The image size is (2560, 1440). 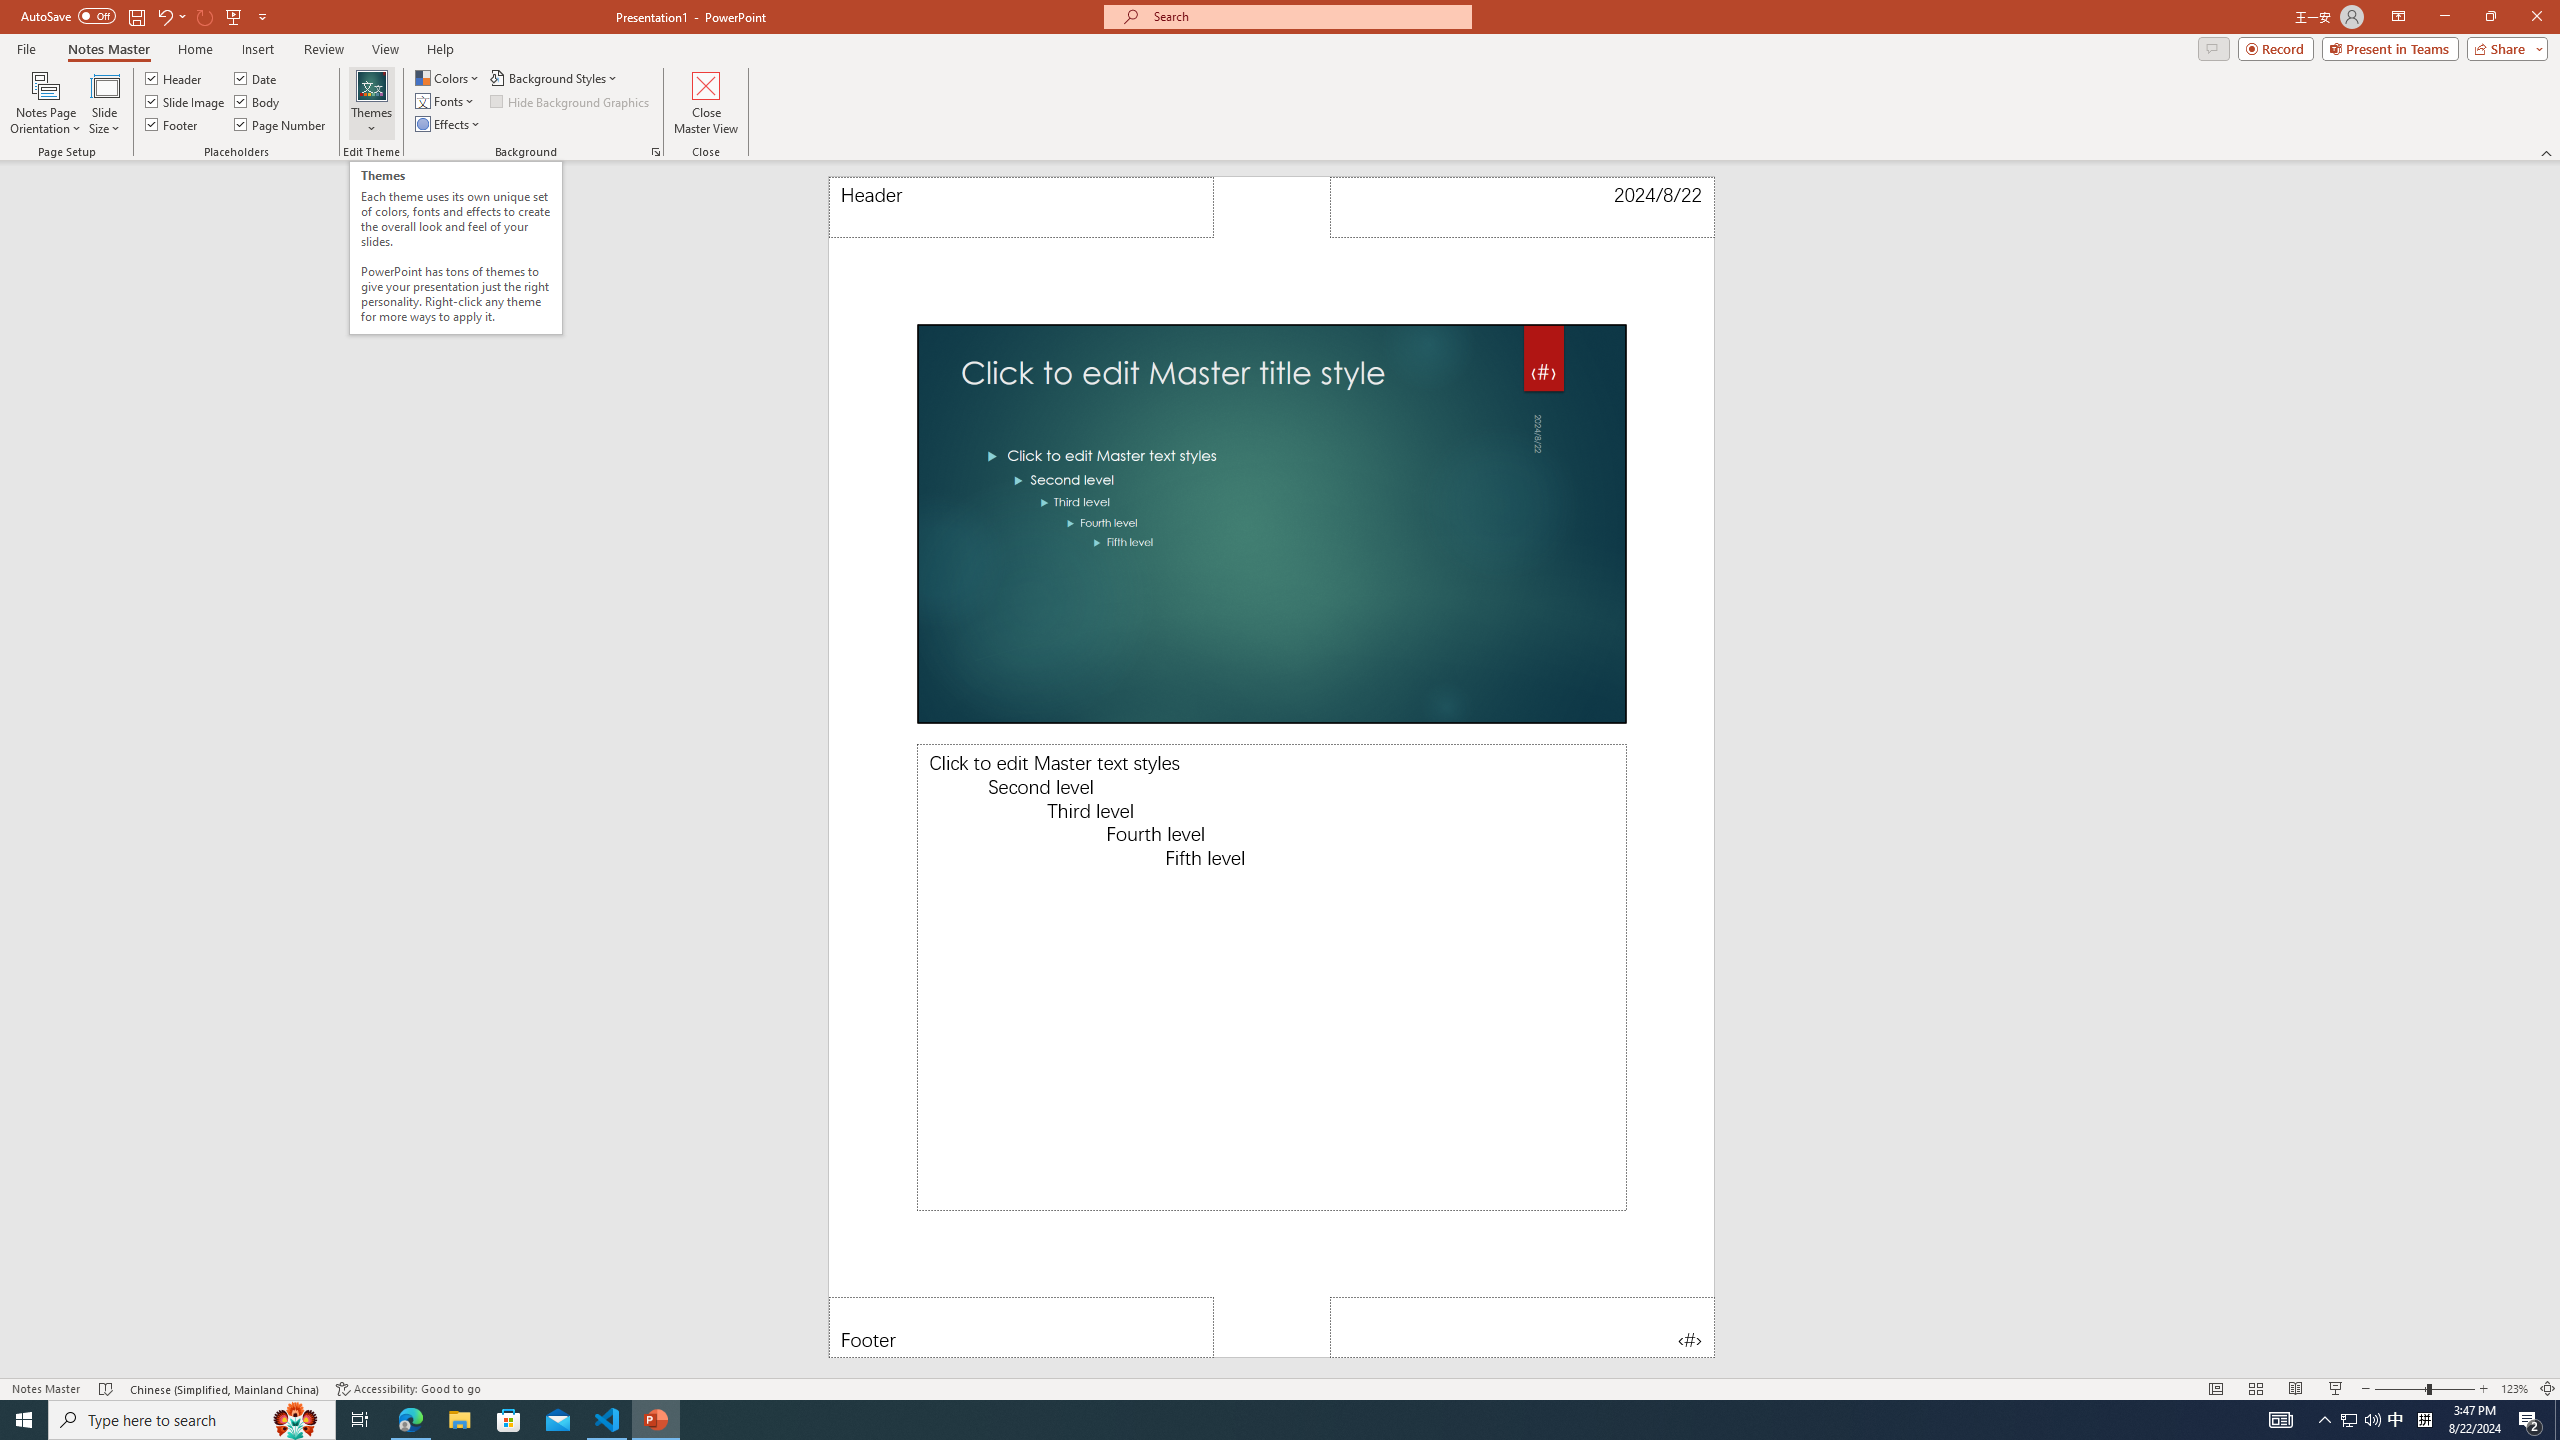 I want to click on Zoom 123%, so click(x=2514, y=1389).